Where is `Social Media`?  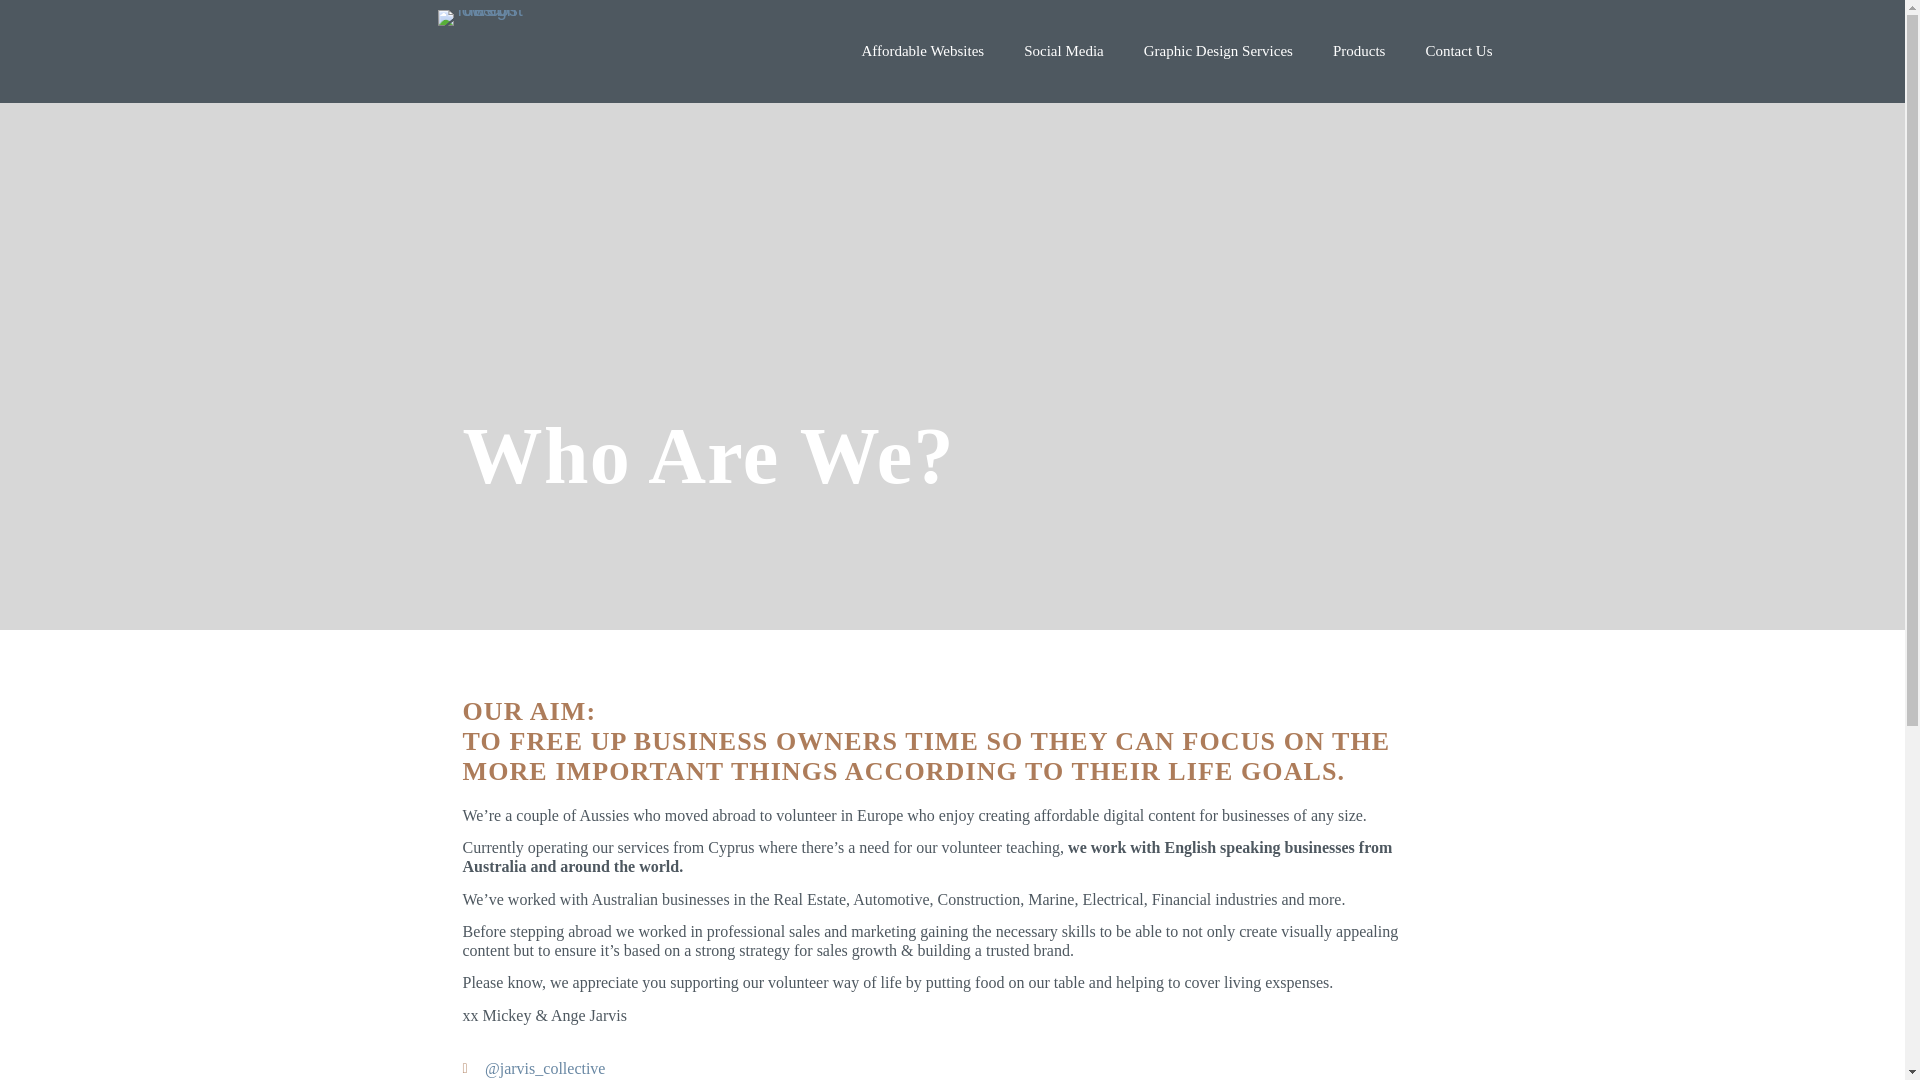
Social Media is located at coordinates (1064, 51).